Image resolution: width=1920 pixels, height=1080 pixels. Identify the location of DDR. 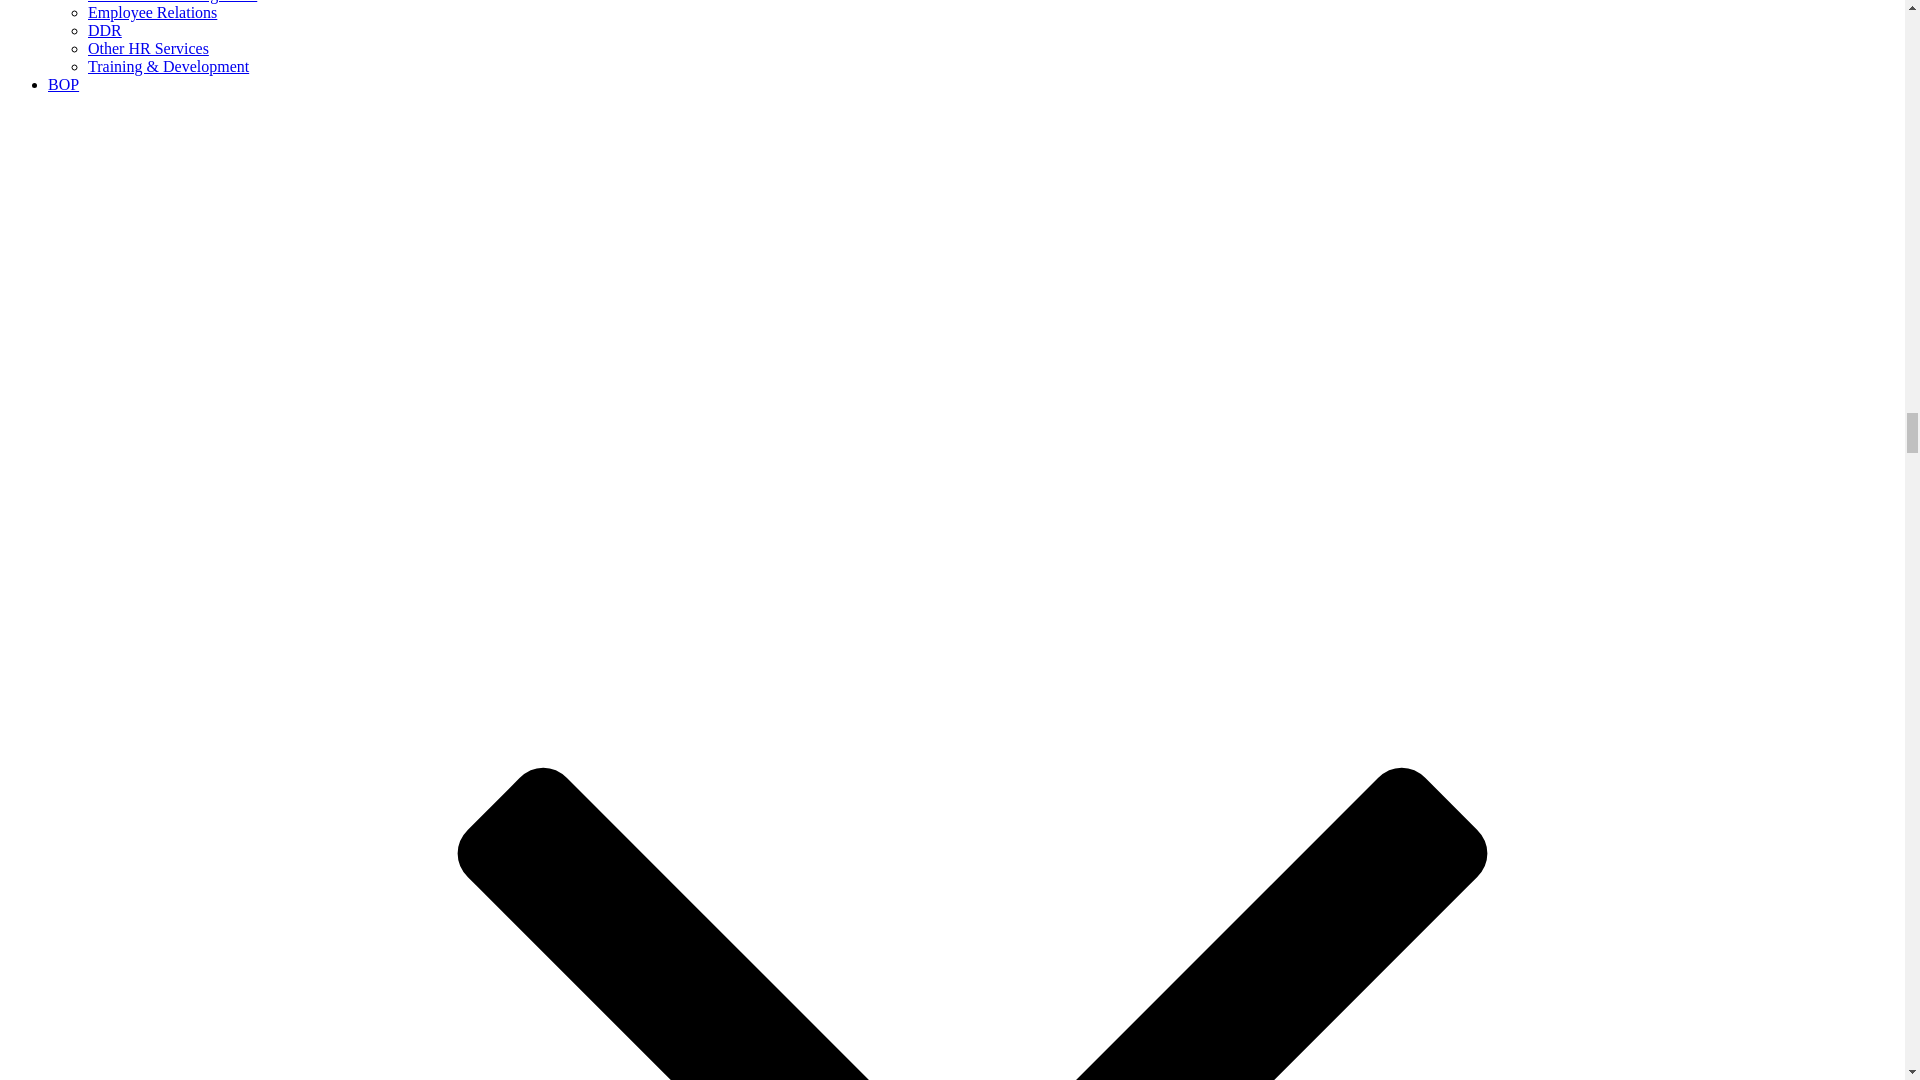
(105, 30).